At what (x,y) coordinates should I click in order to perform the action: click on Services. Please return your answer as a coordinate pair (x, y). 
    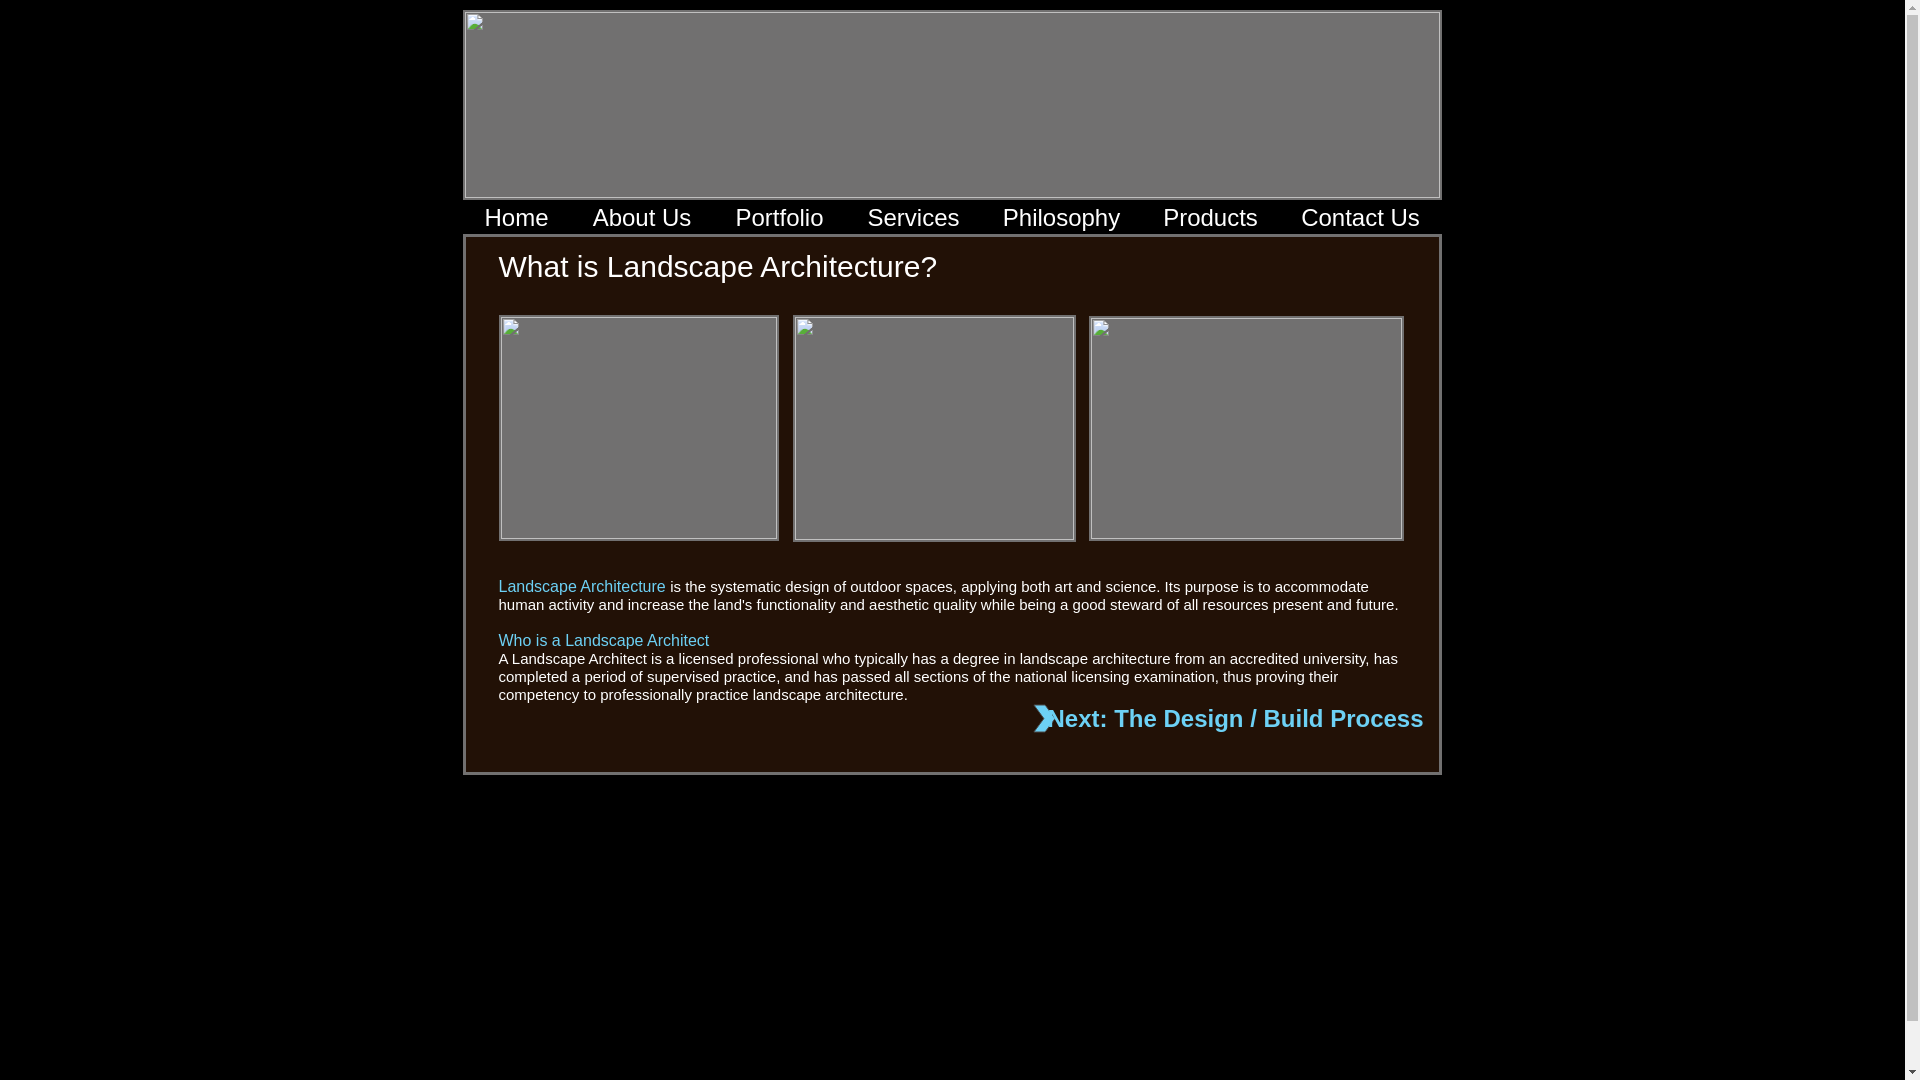
    Looking at the image, I should click on (914, 218).